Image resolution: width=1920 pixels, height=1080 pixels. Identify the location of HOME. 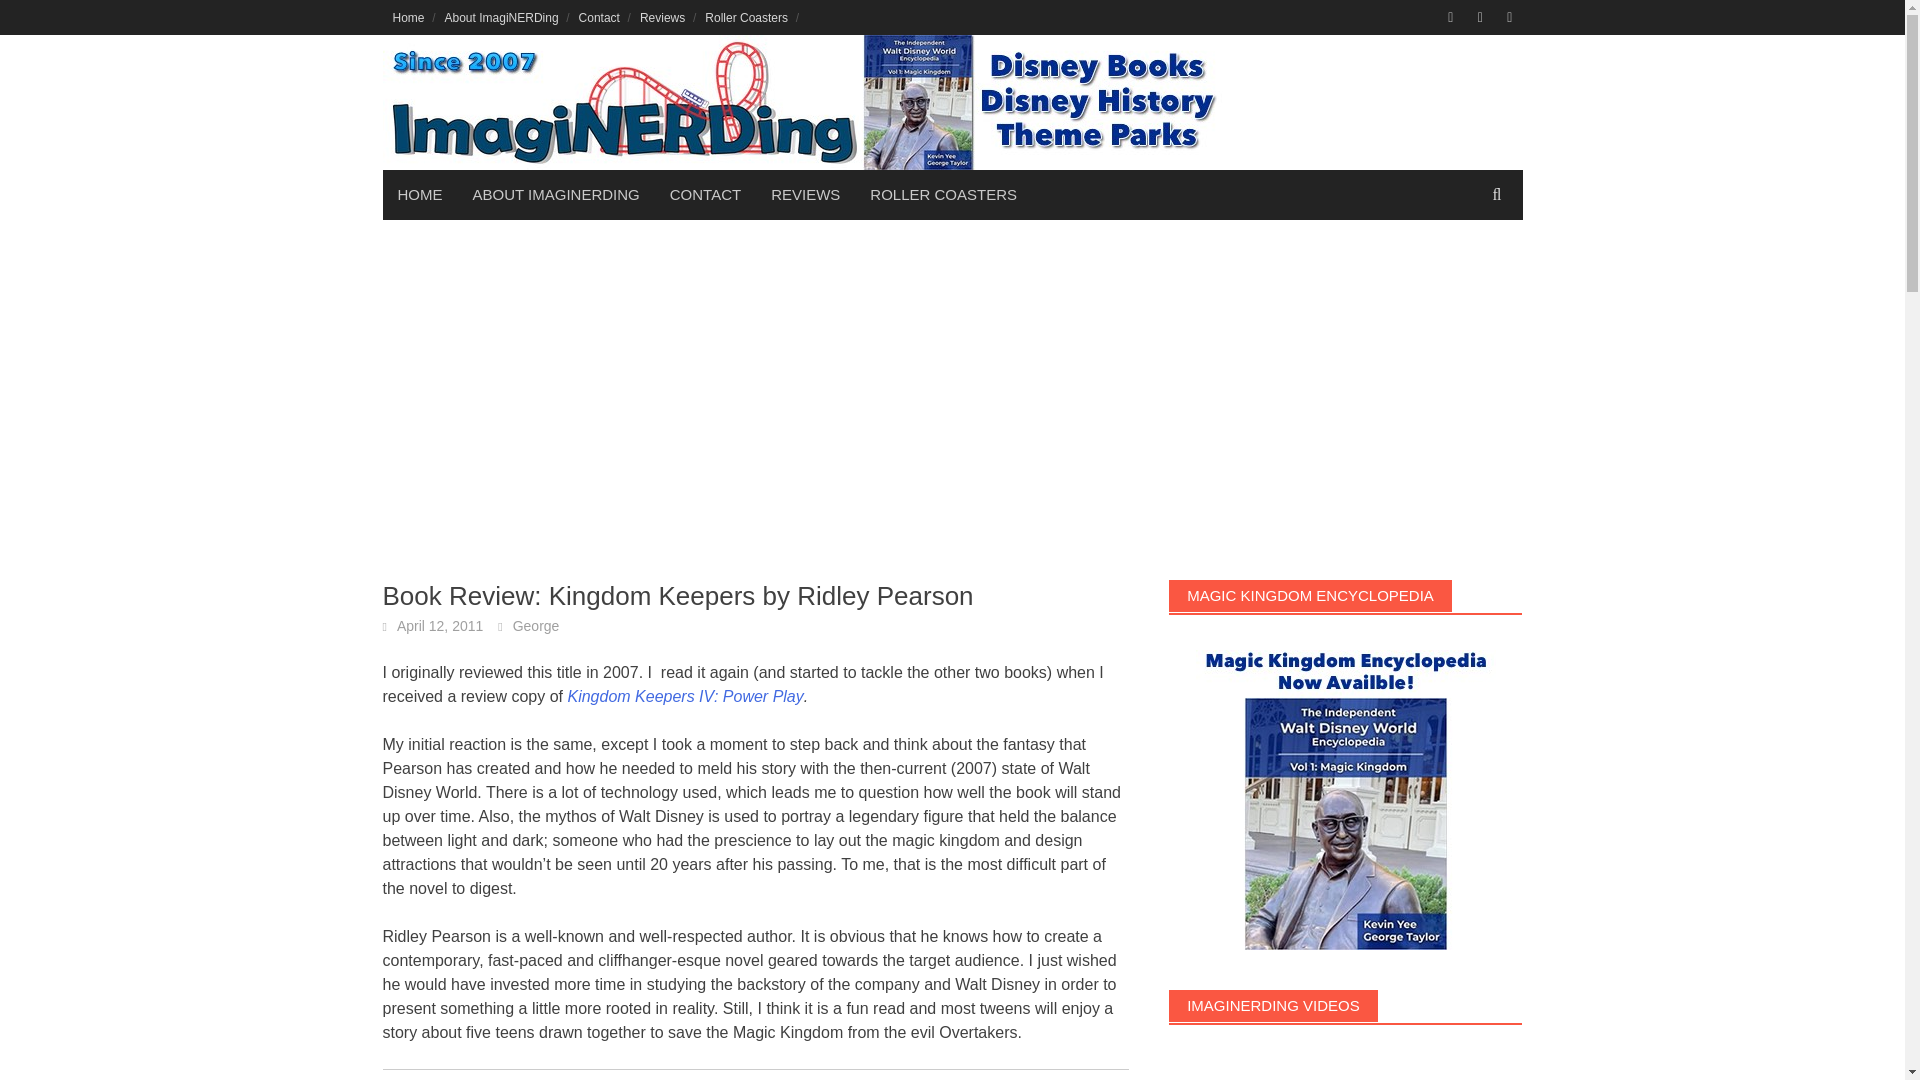
(419, 194).